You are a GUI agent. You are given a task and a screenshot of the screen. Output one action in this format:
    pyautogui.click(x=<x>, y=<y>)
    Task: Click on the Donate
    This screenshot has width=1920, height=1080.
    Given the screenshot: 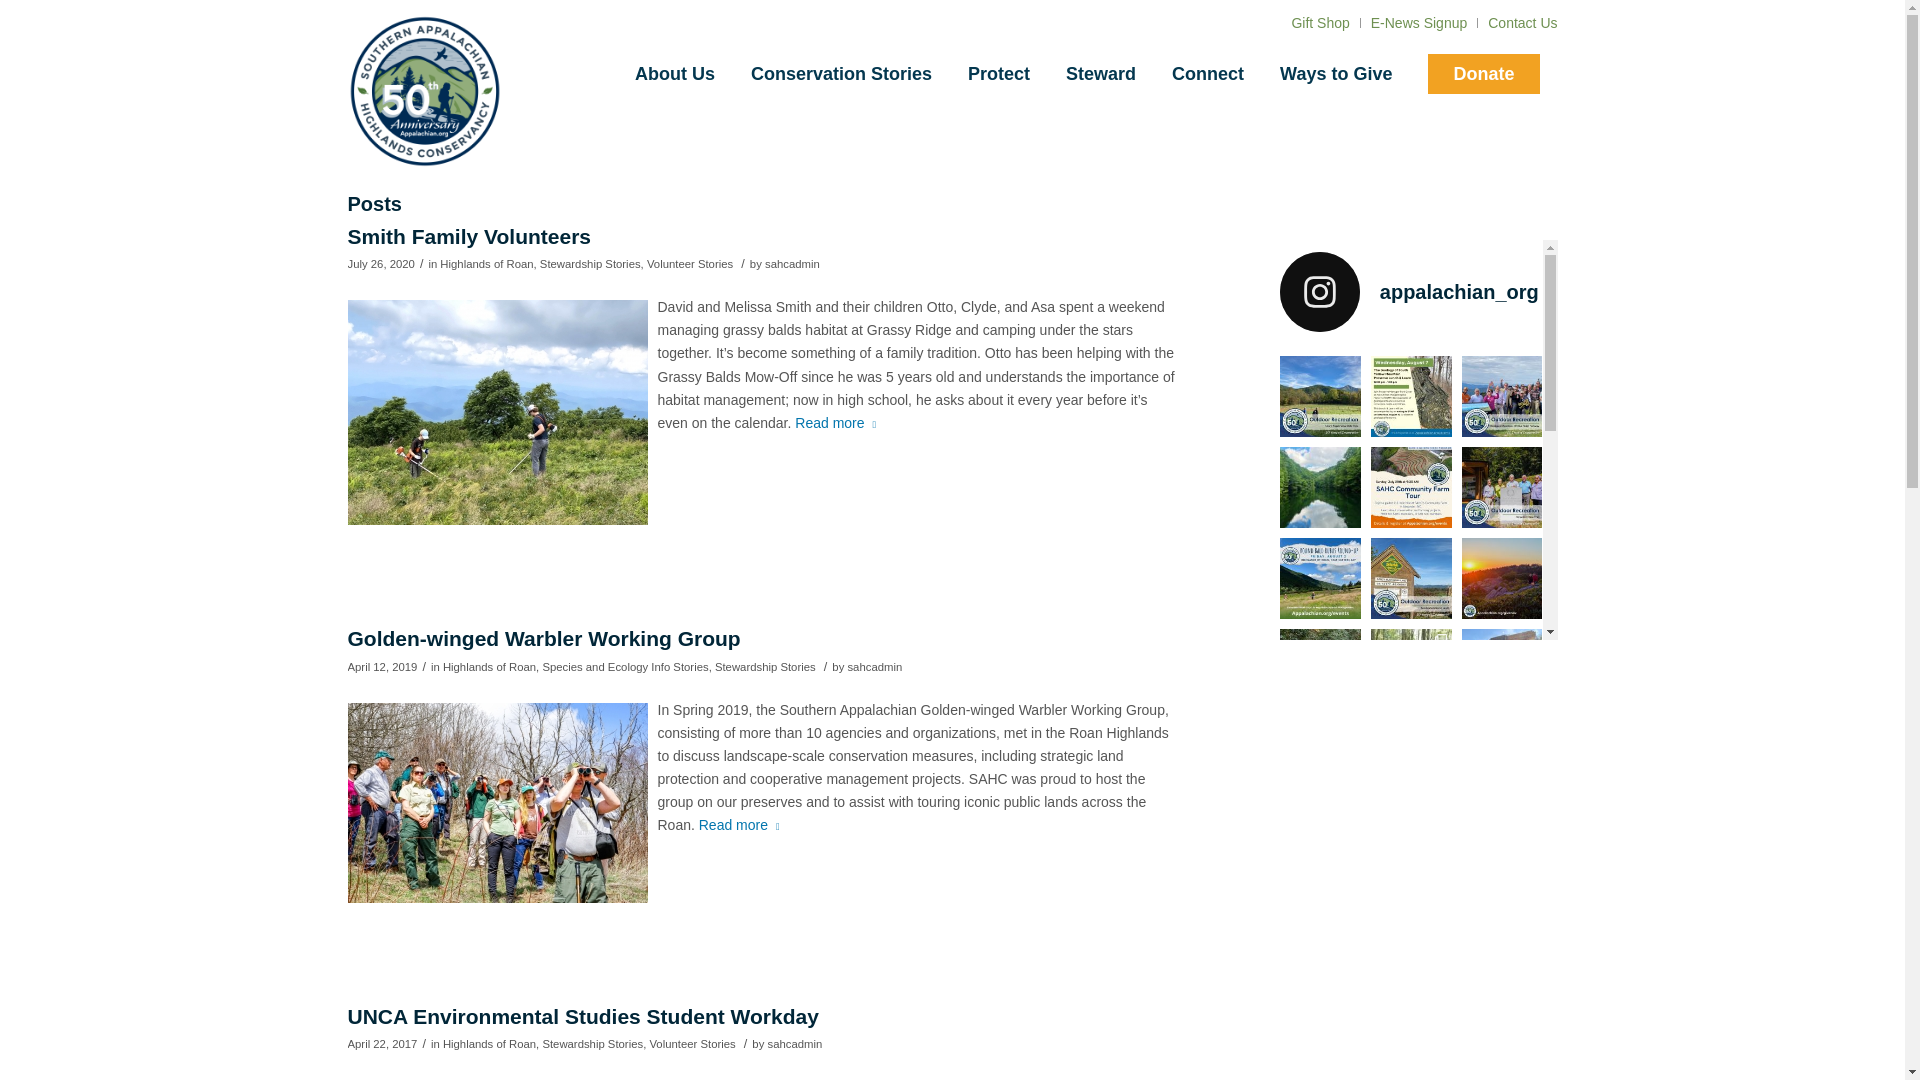 What is the action you would take?
    pyautogui.click(x=1483, y=74)
    